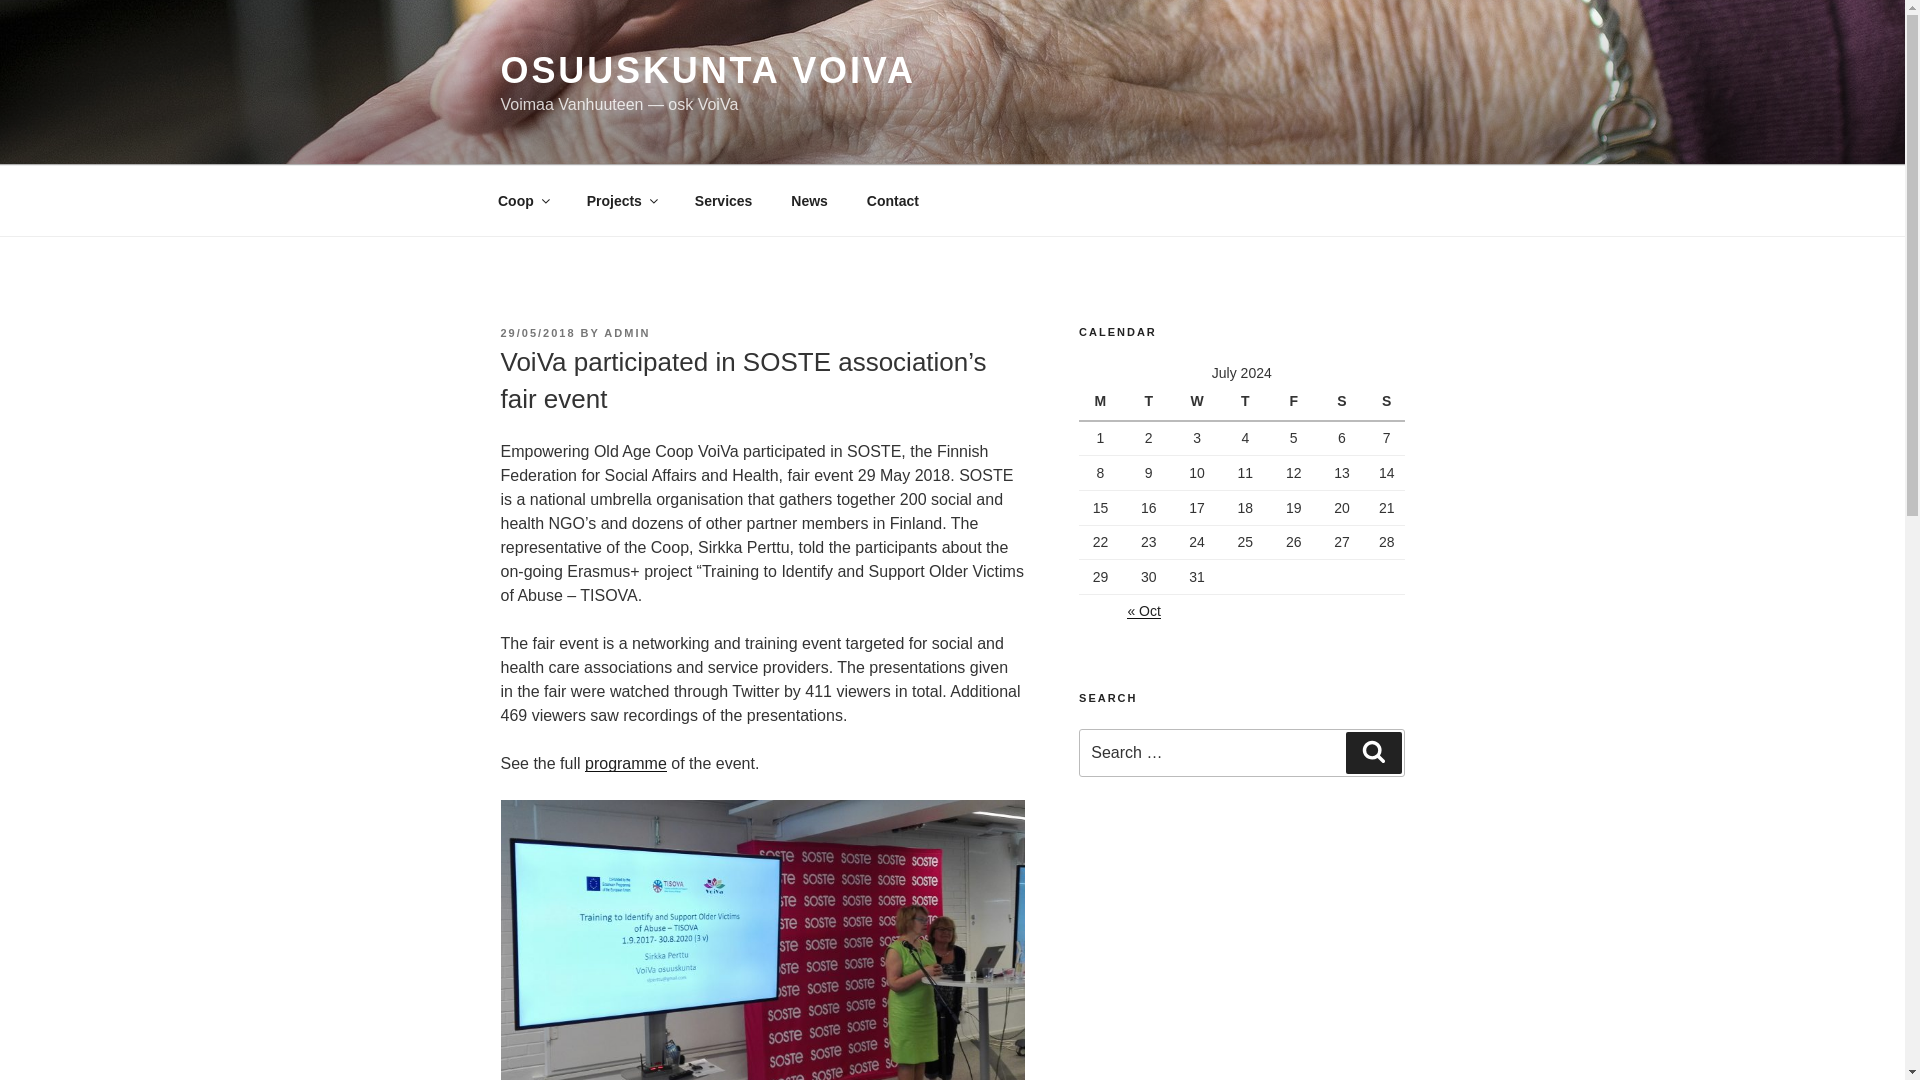 Image resolution: width=1920 pixels, height=1080 pixels. I want to click on OSUUSKUNTA VOIVA, so click(707, 70).